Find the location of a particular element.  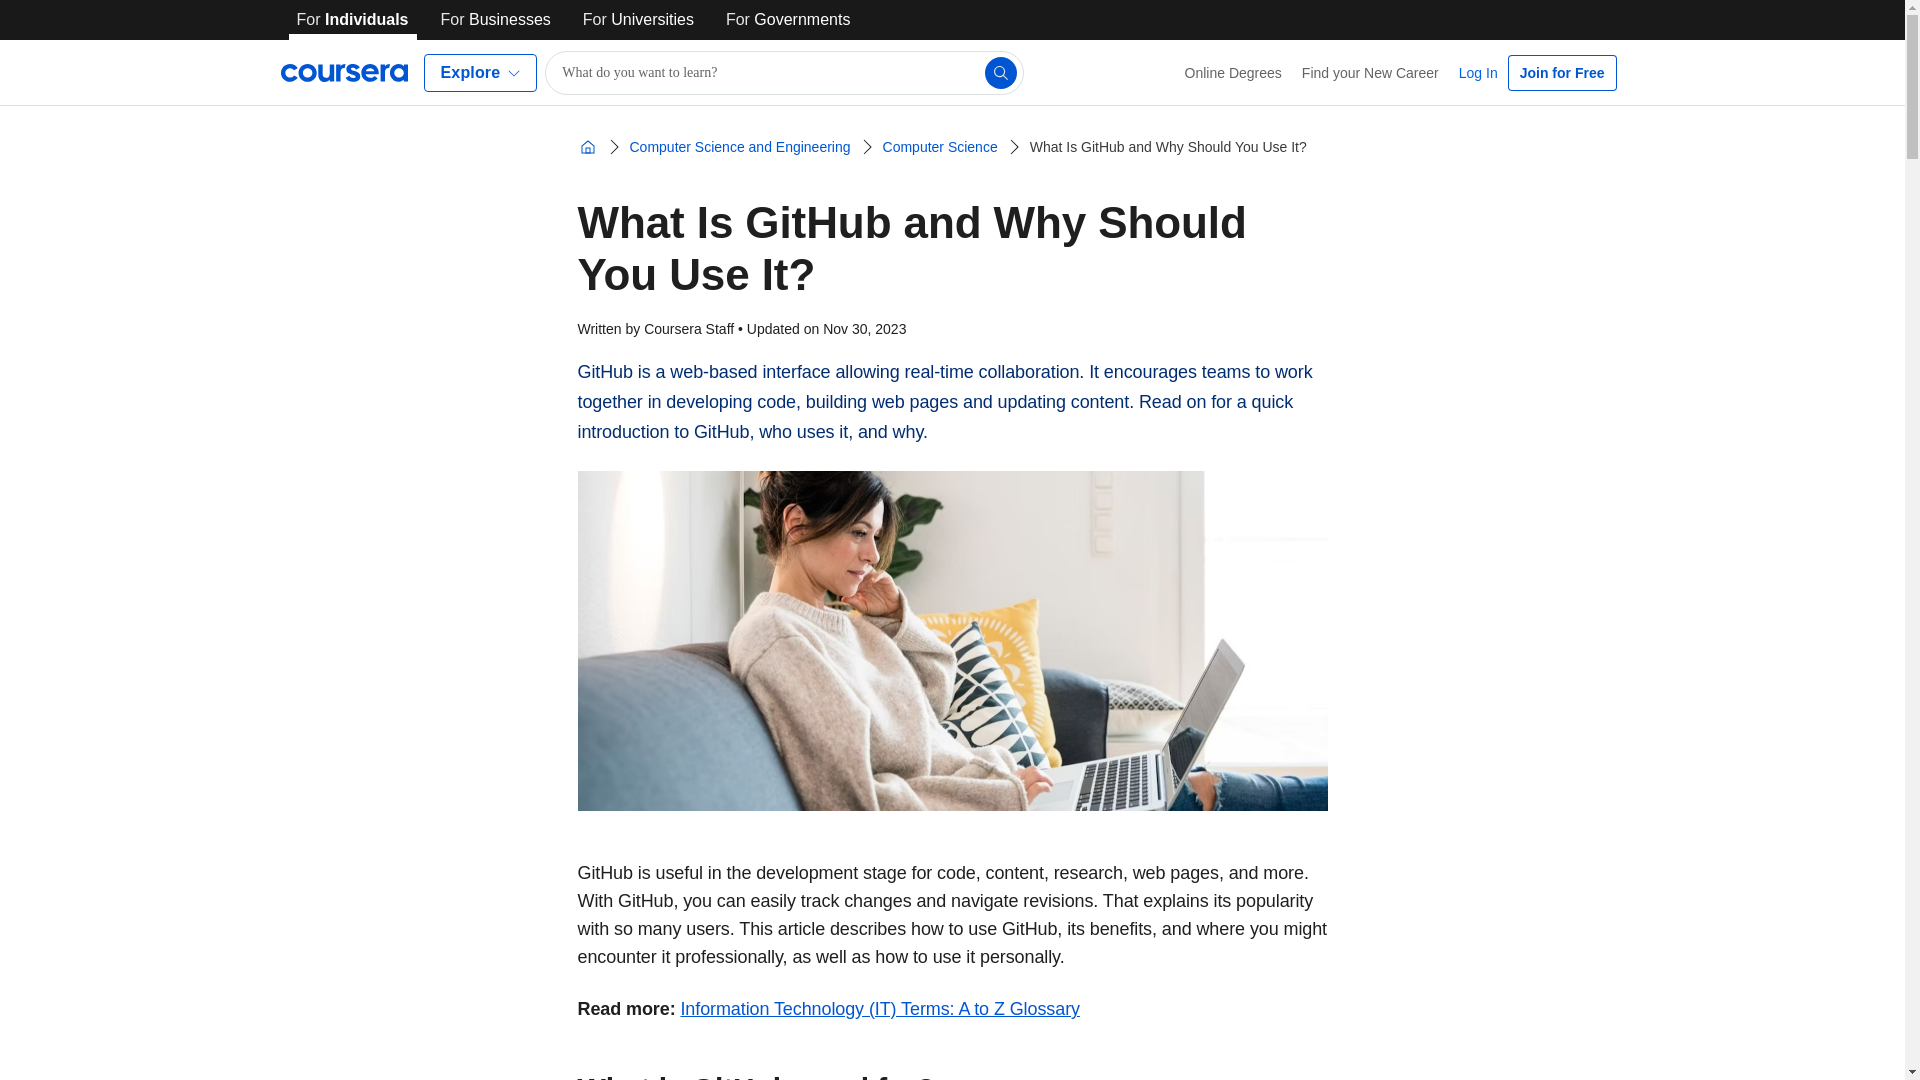

Explore is located at coordinates (480, 72).